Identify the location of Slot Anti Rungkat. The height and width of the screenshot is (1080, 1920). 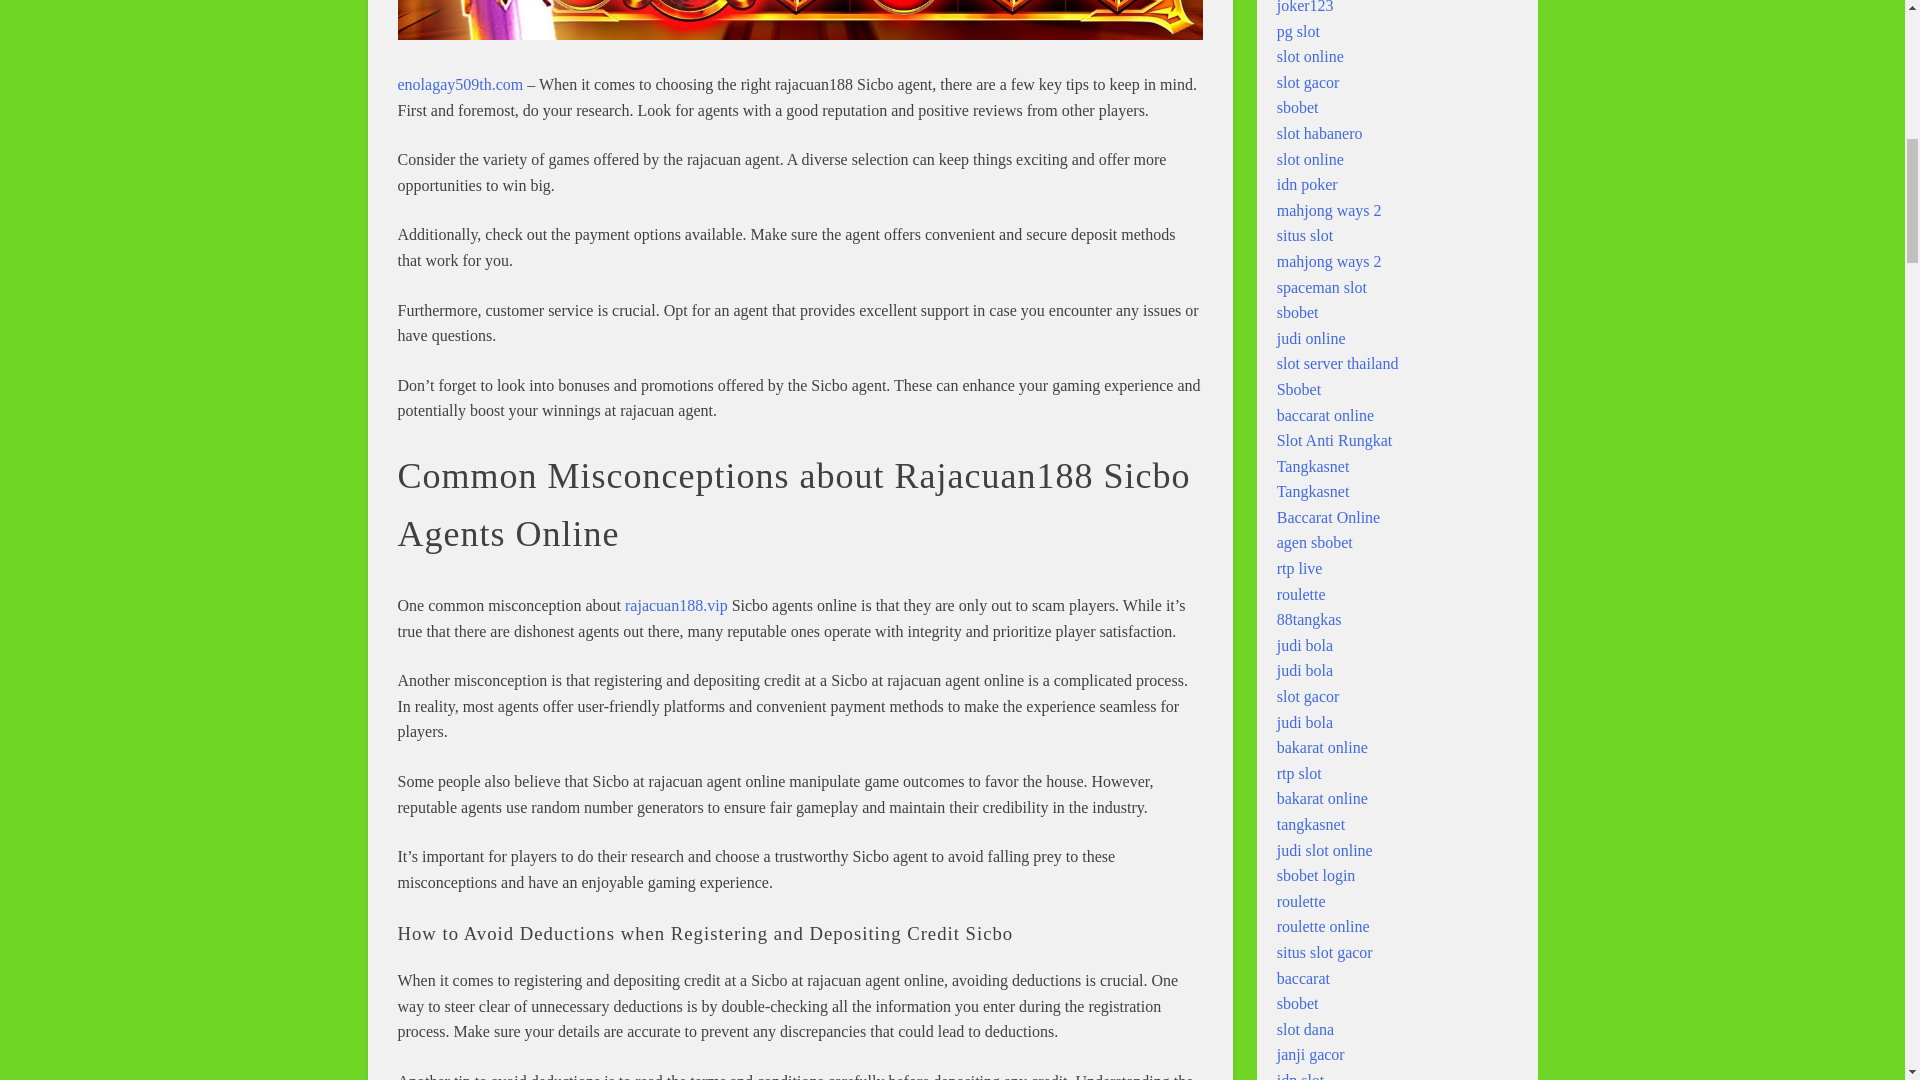
(1334, 440).